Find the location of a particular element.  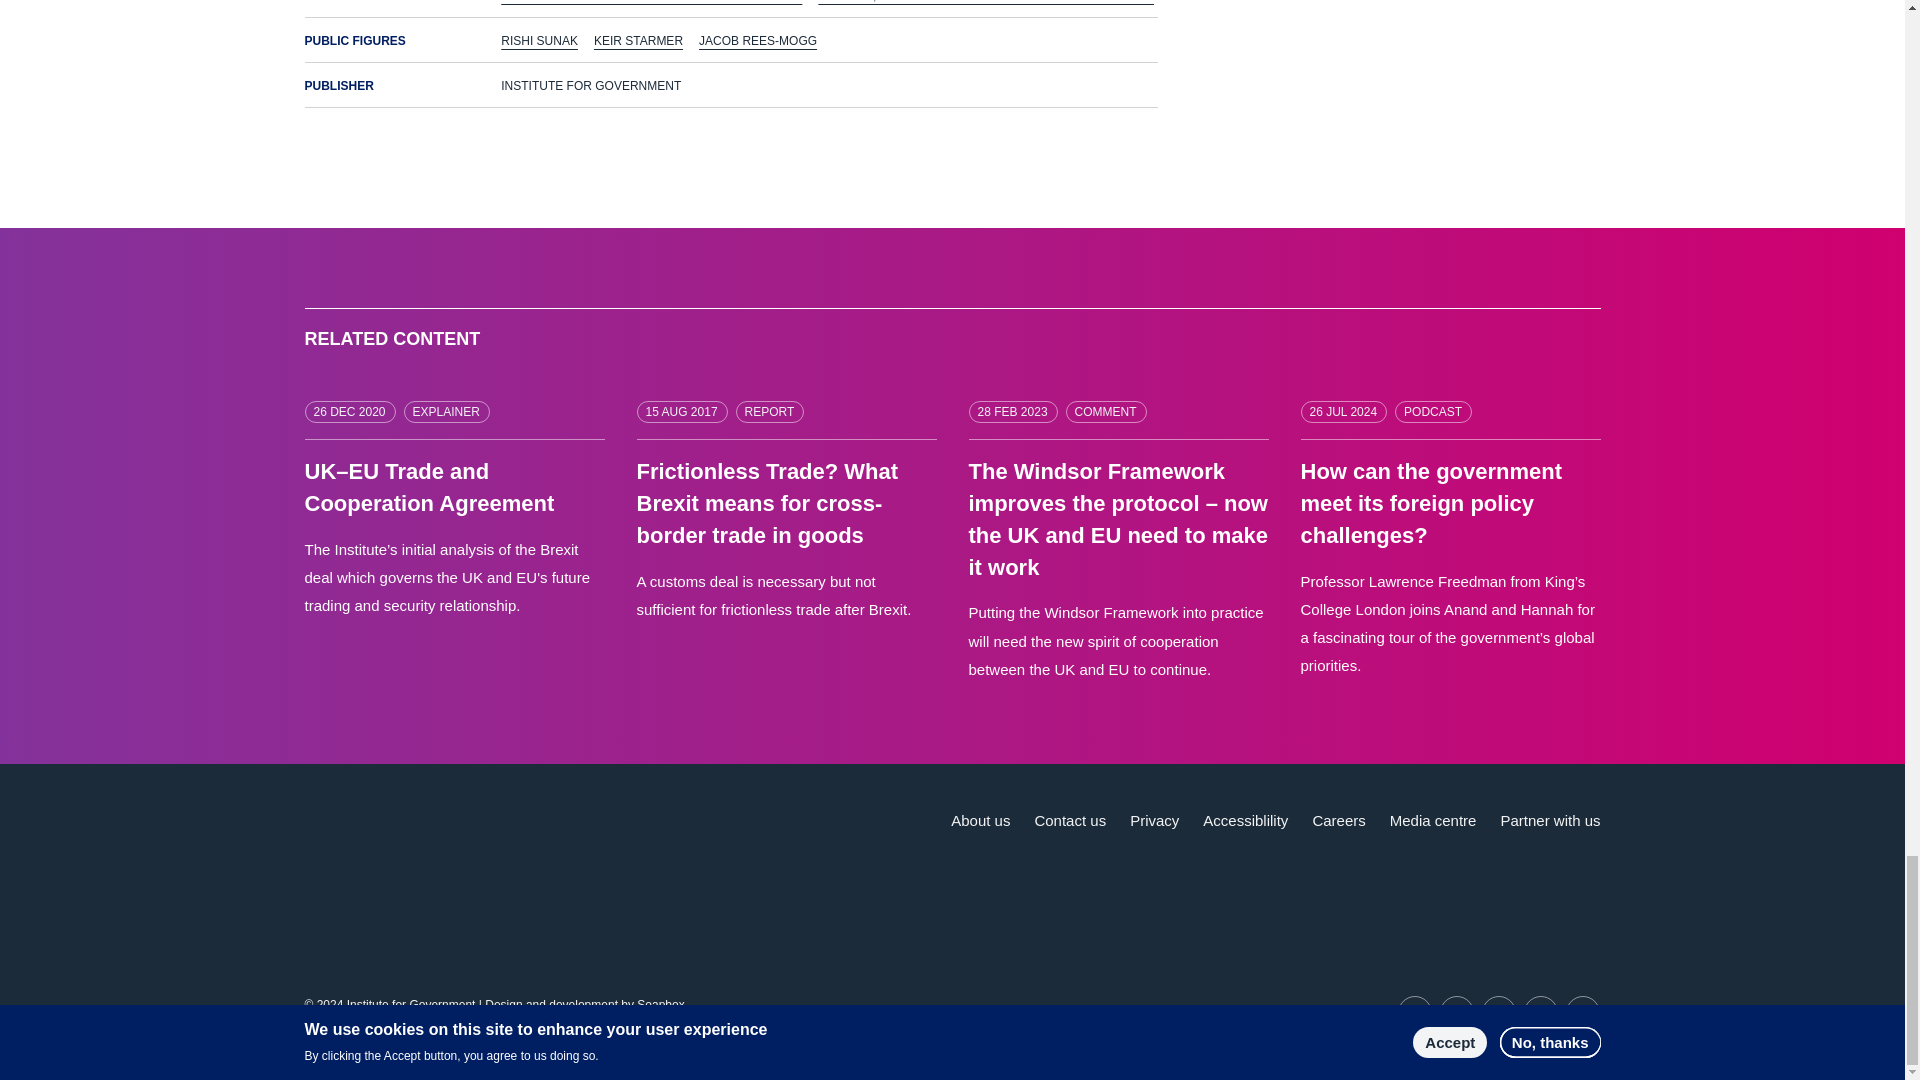

Visit IfG Instagram profile is located at coordinates (1582, 1012).